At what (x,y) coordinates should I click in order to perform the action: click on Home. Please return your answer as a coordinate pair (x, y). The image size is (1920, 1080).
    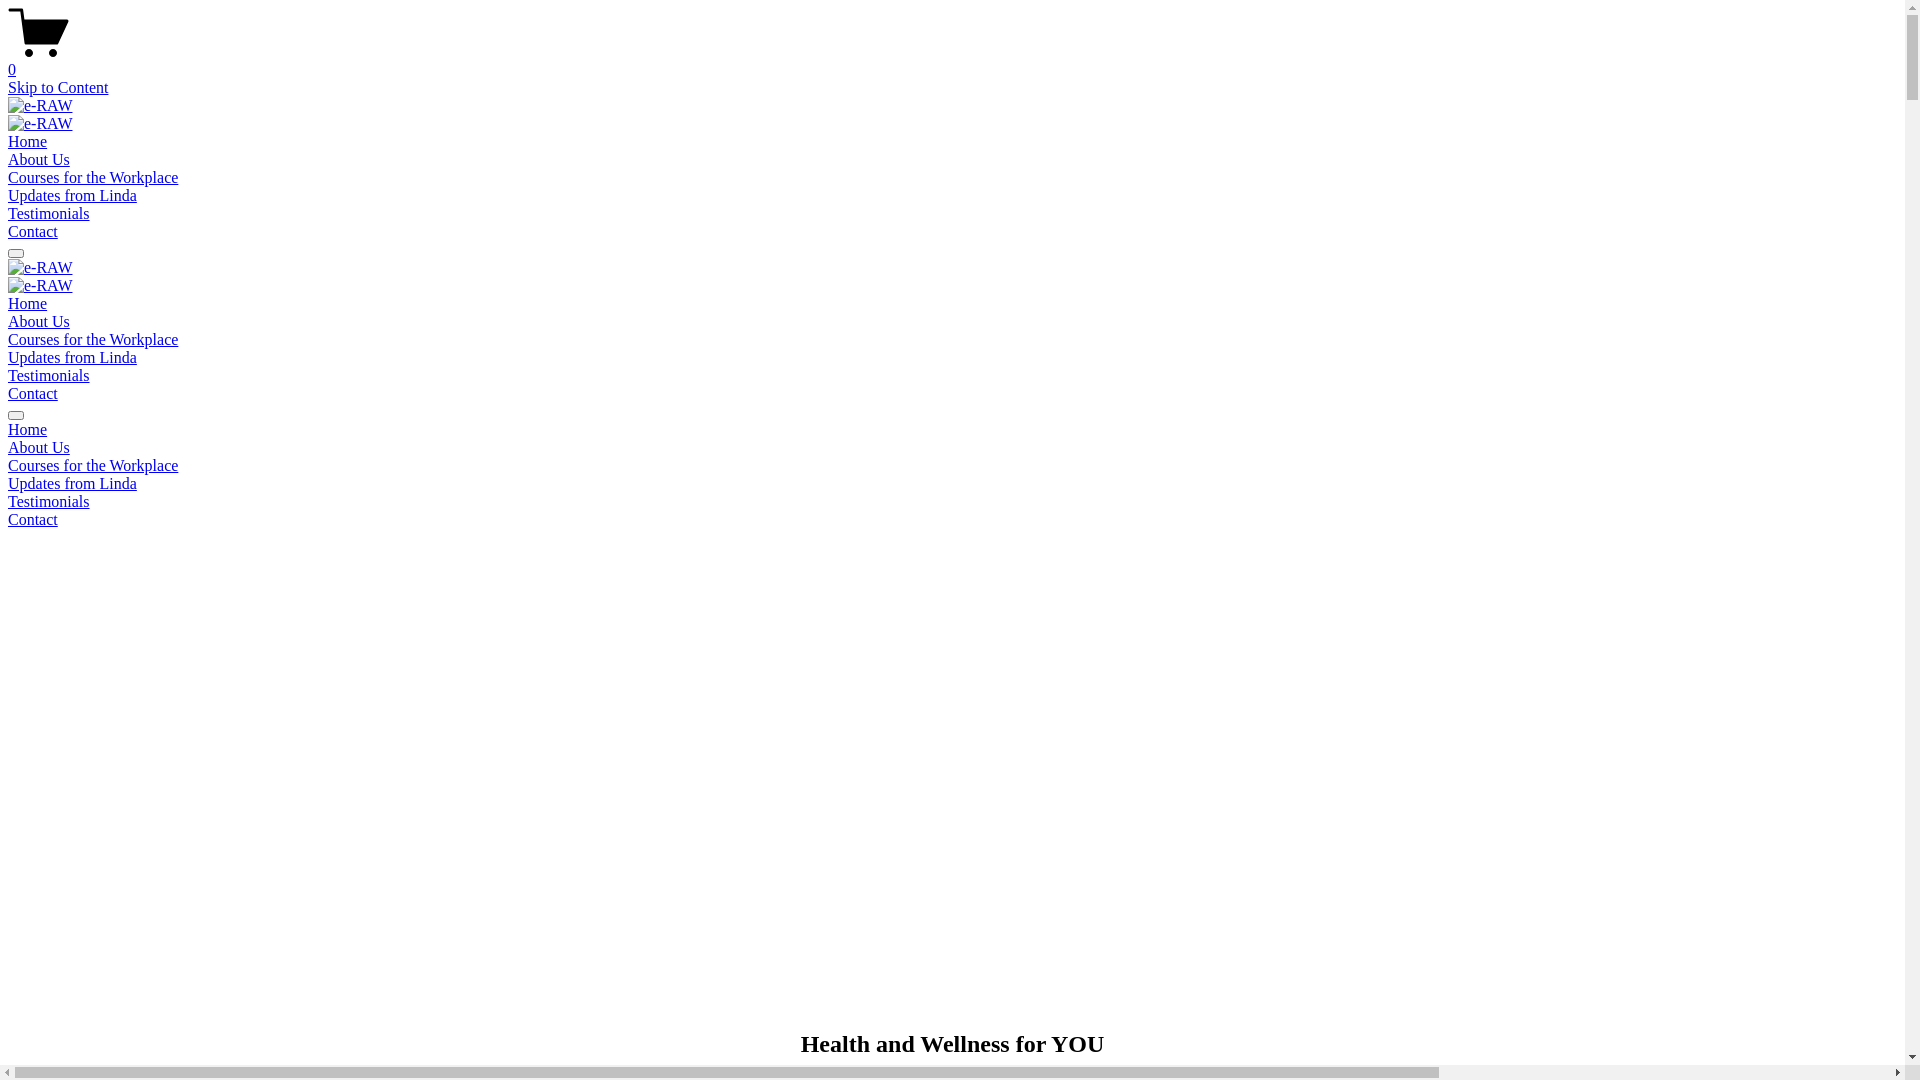
    Looking at the image, I should click on (952, 430).